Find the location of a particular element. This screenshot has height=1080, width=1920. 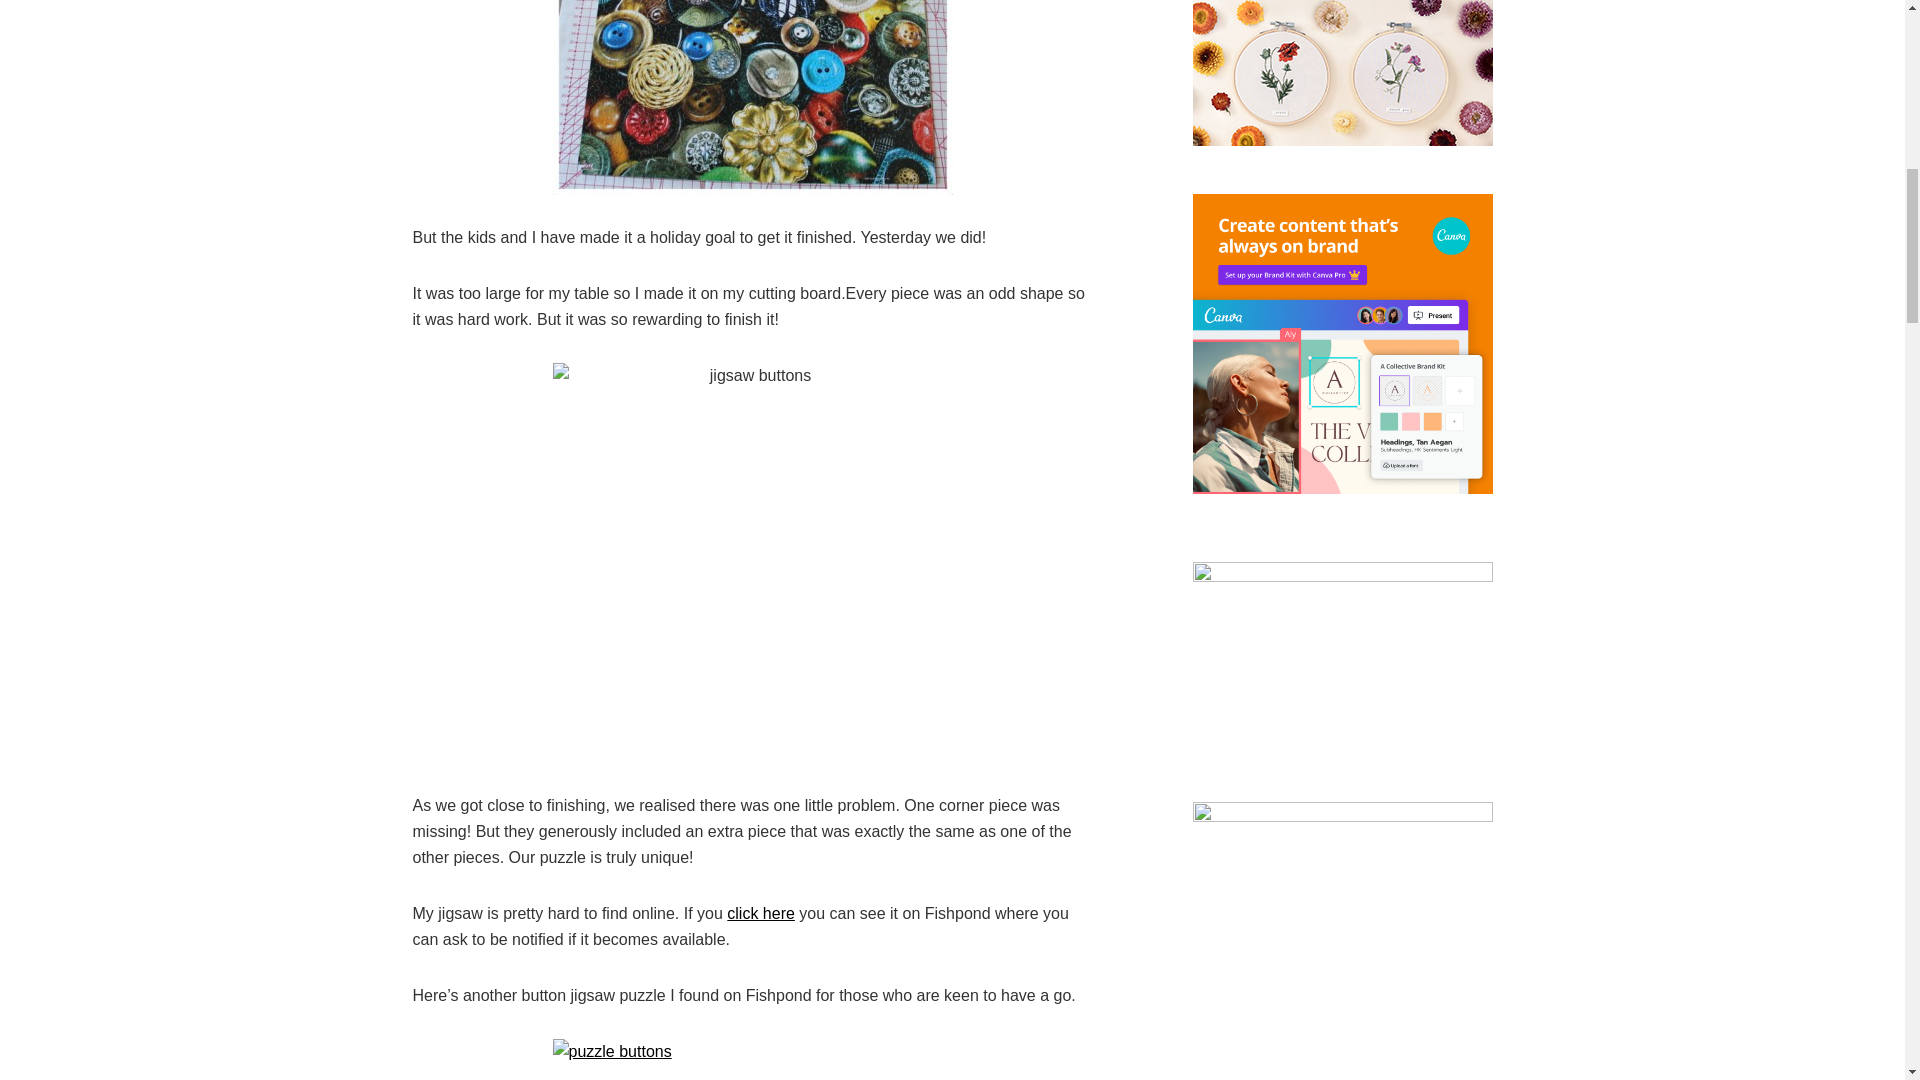

original is located at coordinates (752, 1059).